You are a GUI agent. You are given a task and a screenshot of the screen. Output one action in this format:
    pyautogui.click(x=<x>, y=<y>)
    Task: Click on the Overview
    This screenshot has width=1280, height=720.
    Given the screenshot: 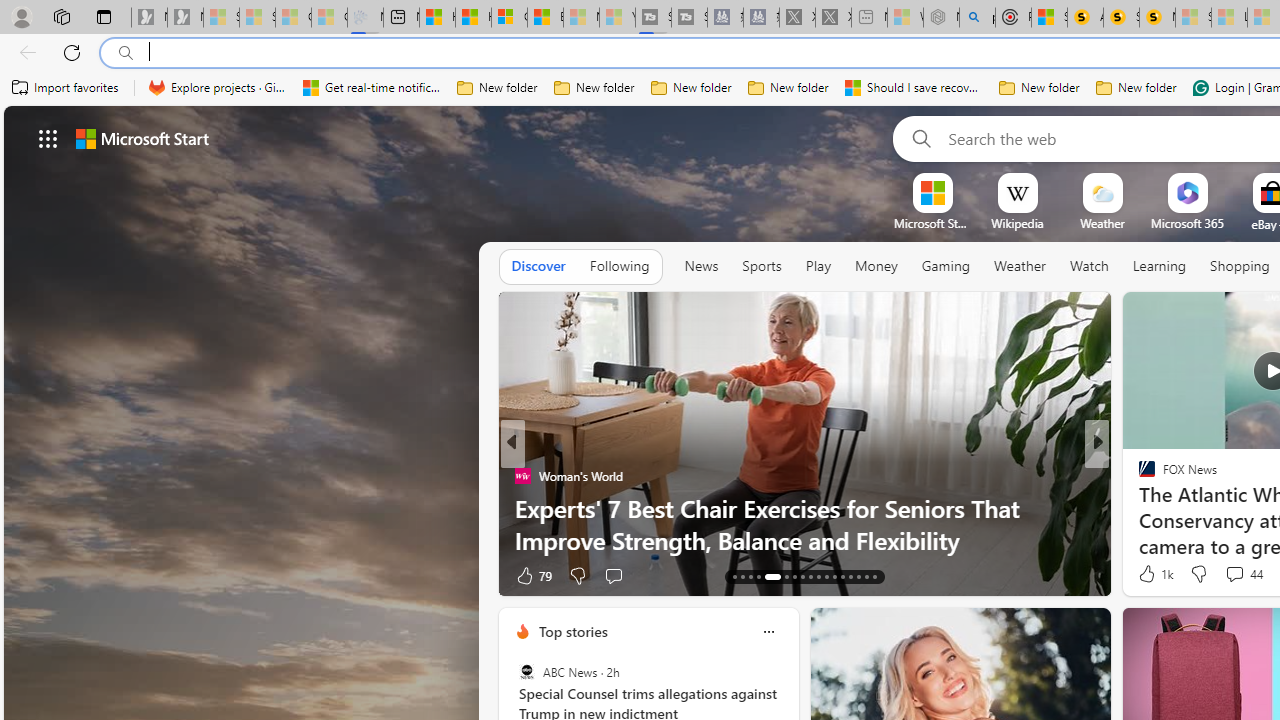 What is the action you would take?
    pyautogui.click(x=509, y=18)
    